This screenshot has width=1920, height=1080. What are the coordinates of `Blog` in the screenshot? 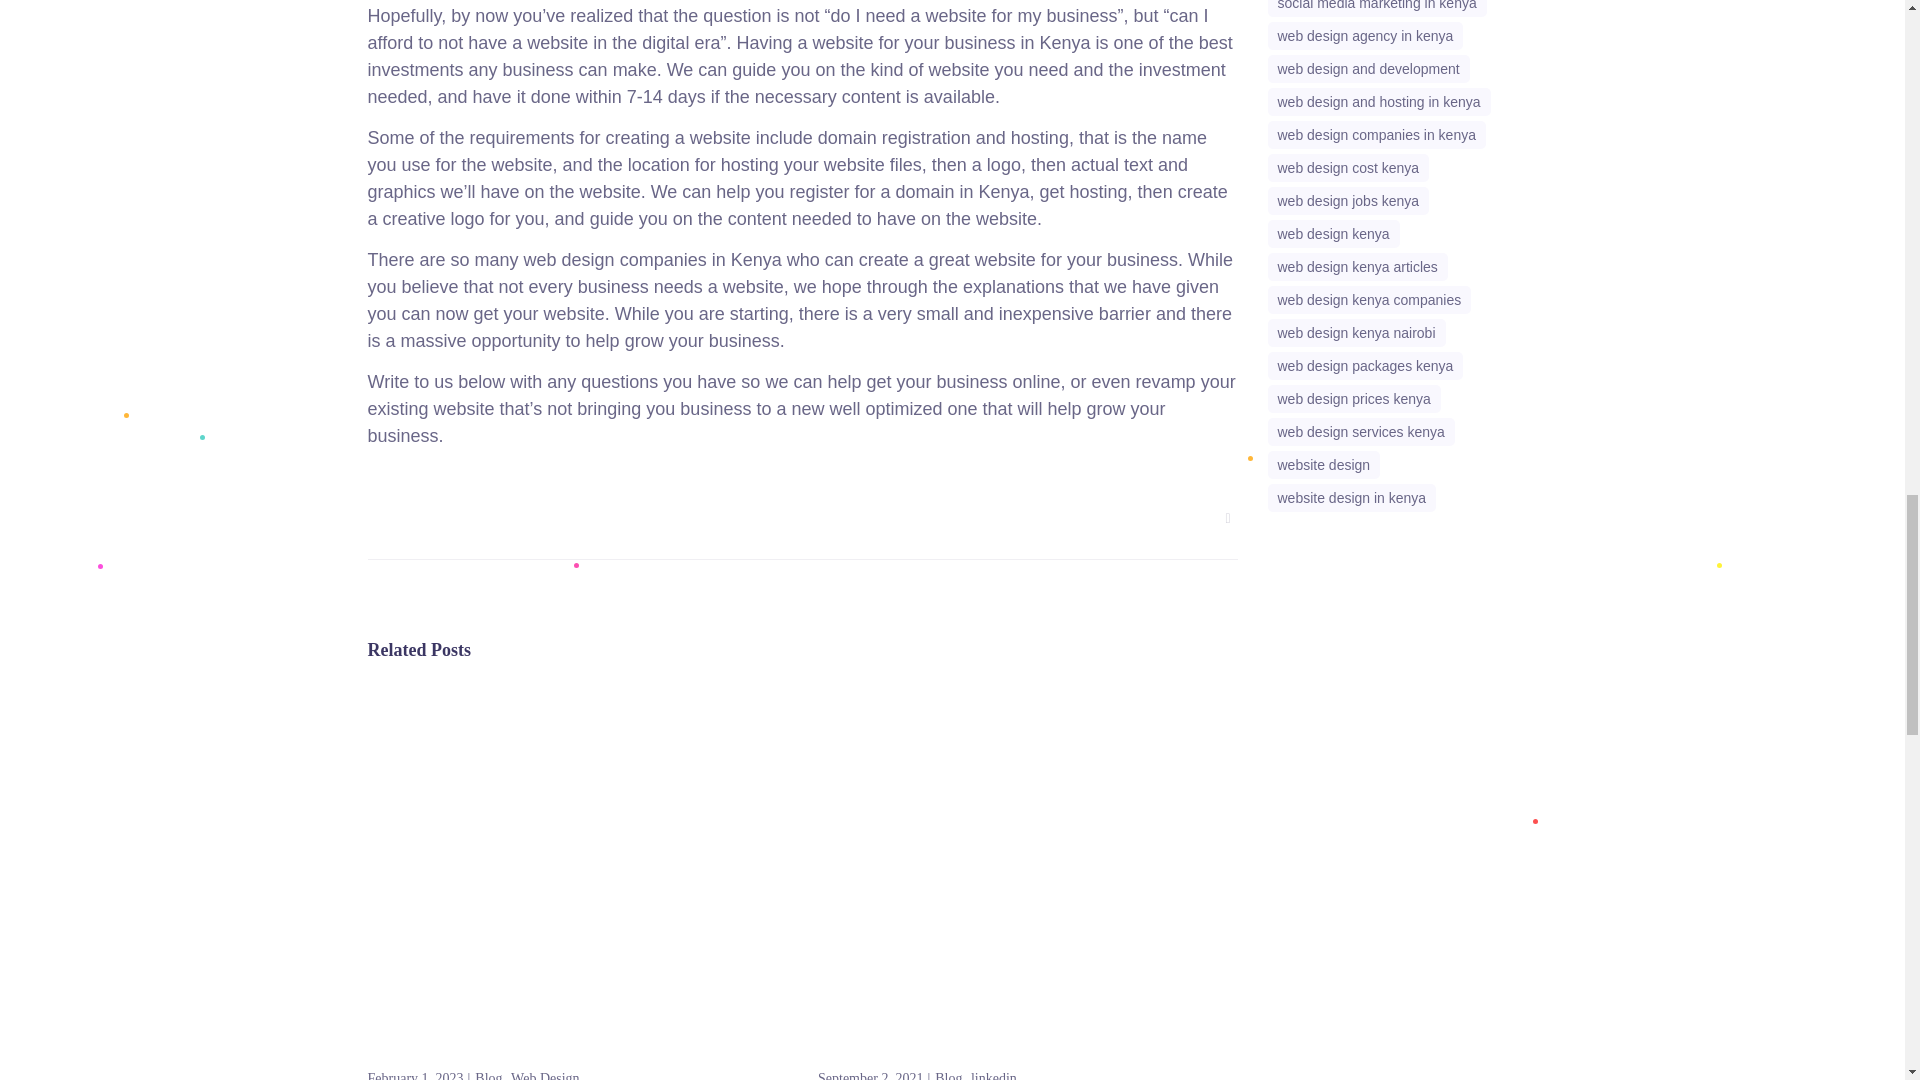 It's located at (953, 1074).